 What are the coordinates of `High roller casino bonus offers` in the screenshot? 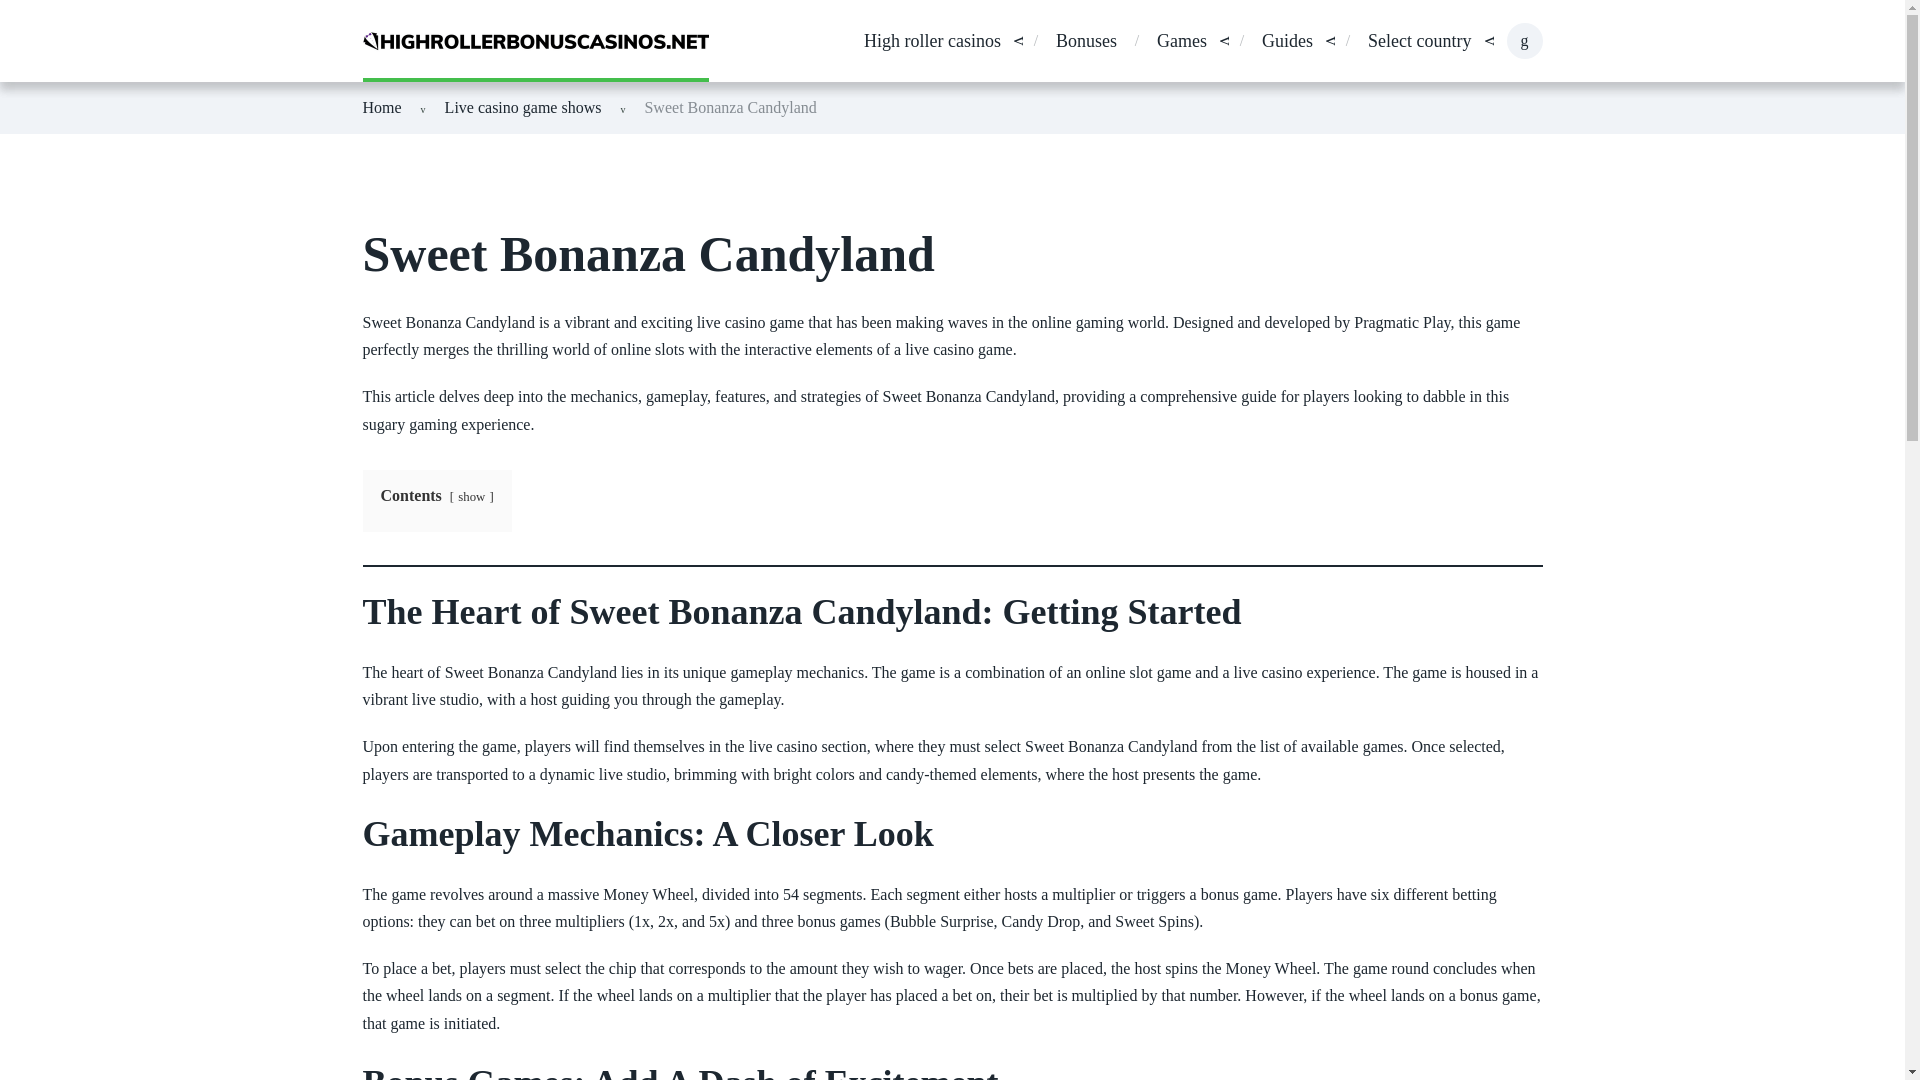 It's located at (1086, 42).